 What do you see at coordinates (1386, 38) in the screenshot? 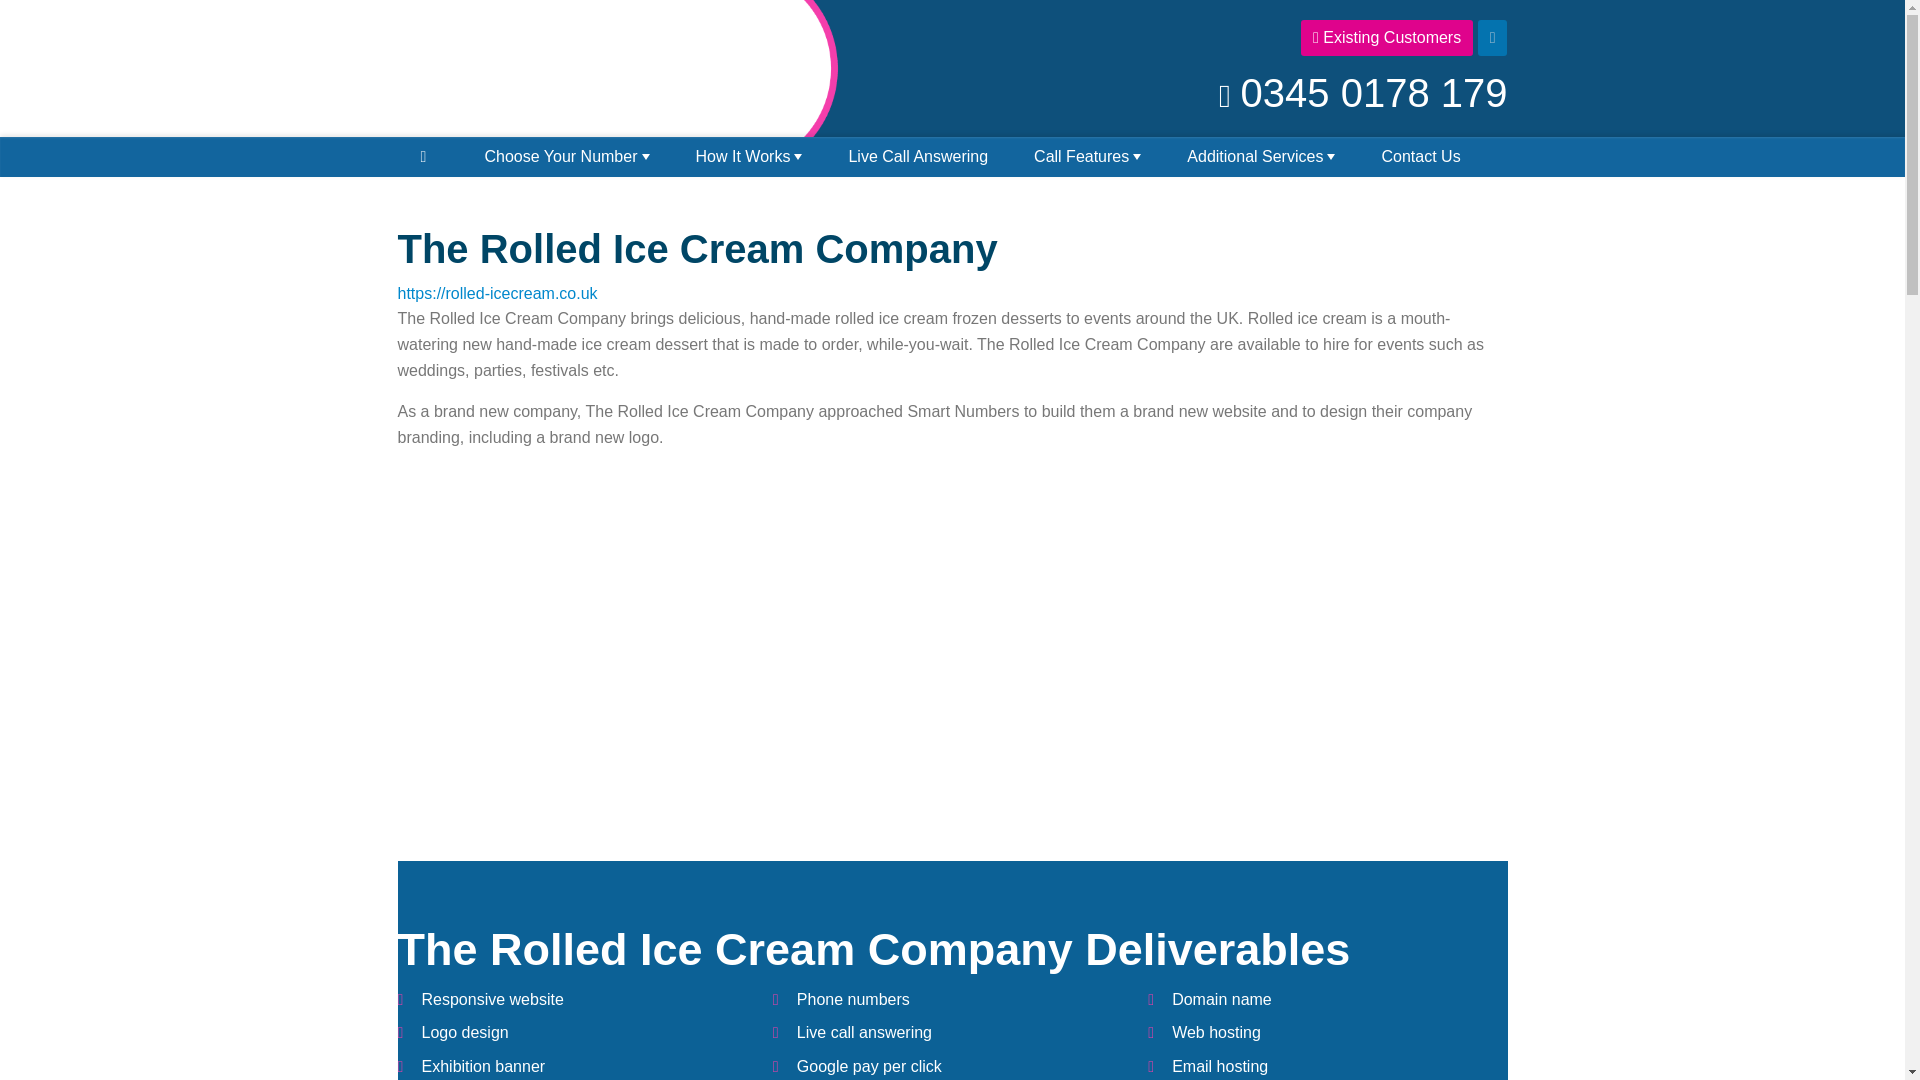
I see `Existing Customers` at bounding box center [1386, 38].